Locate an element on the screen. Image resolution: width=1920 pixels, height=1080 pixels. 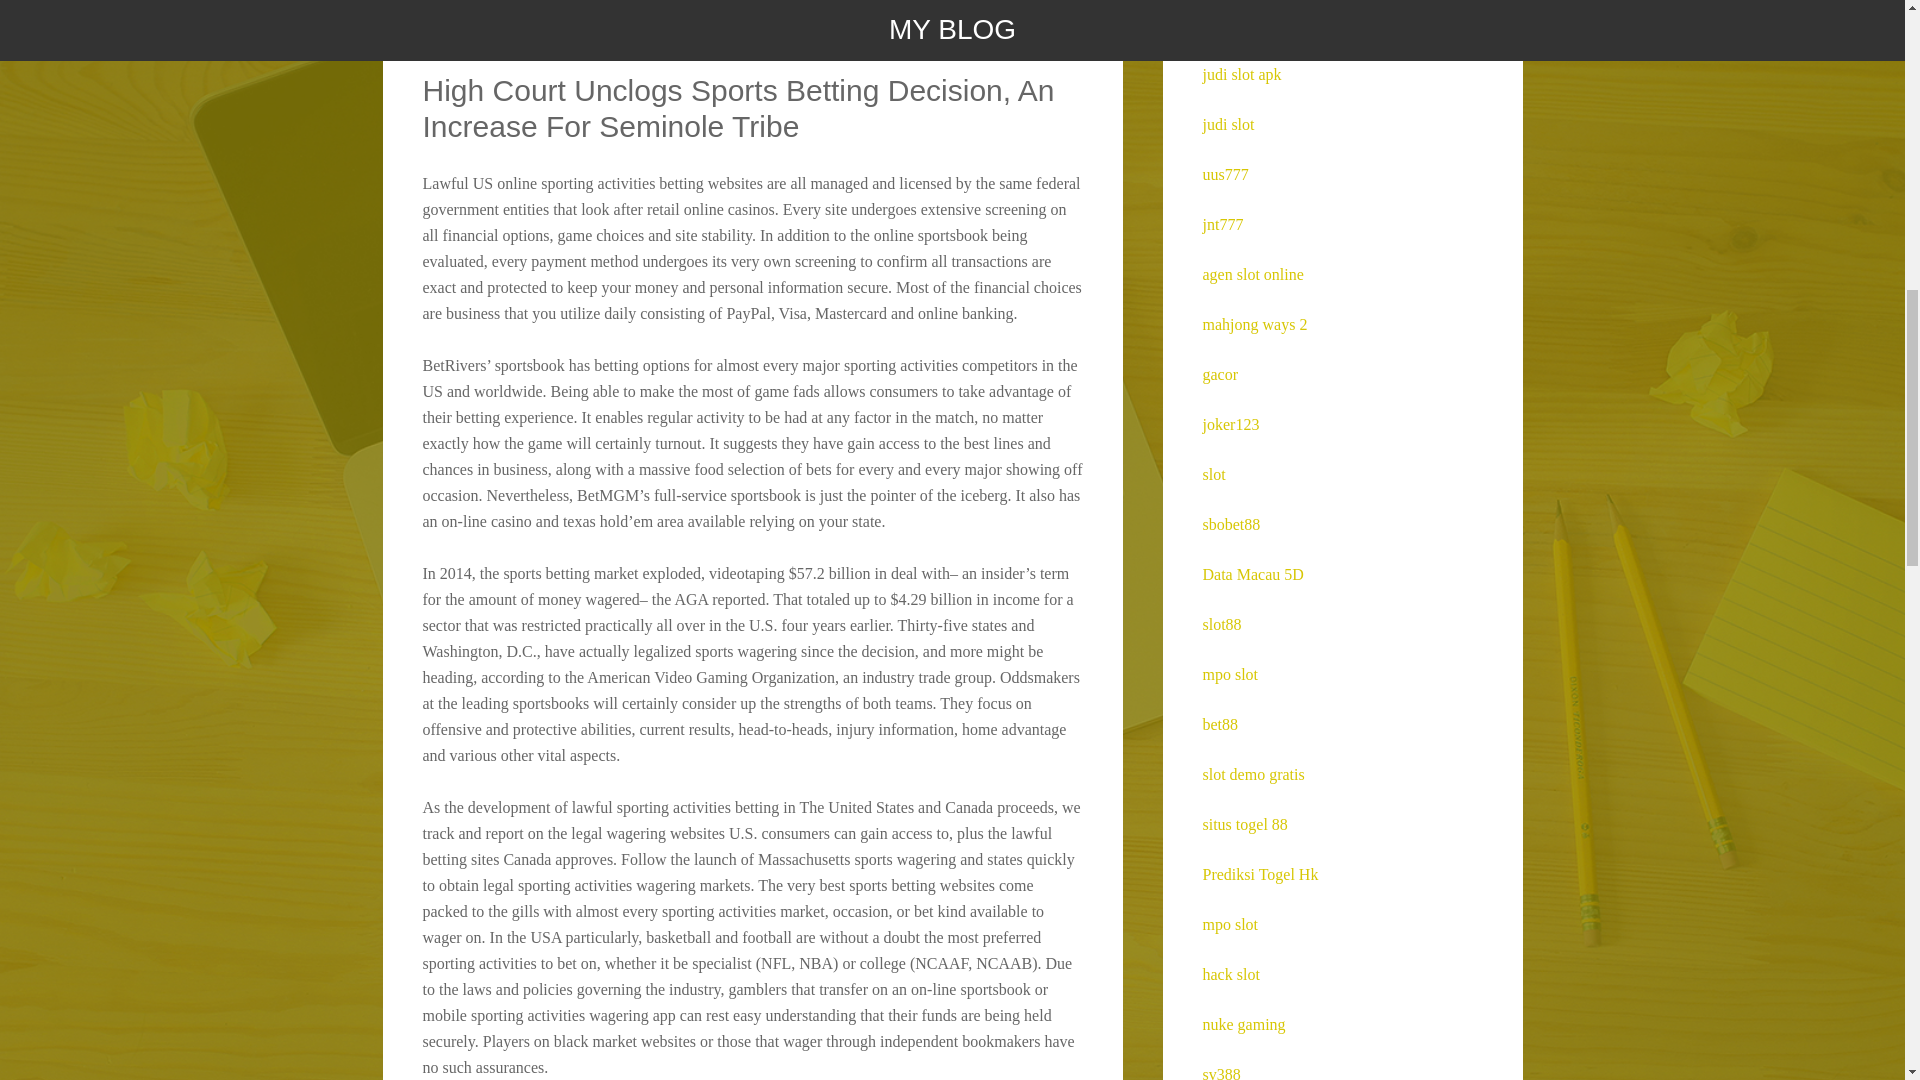
judi slot apk is located at coordinates (1240, 74).